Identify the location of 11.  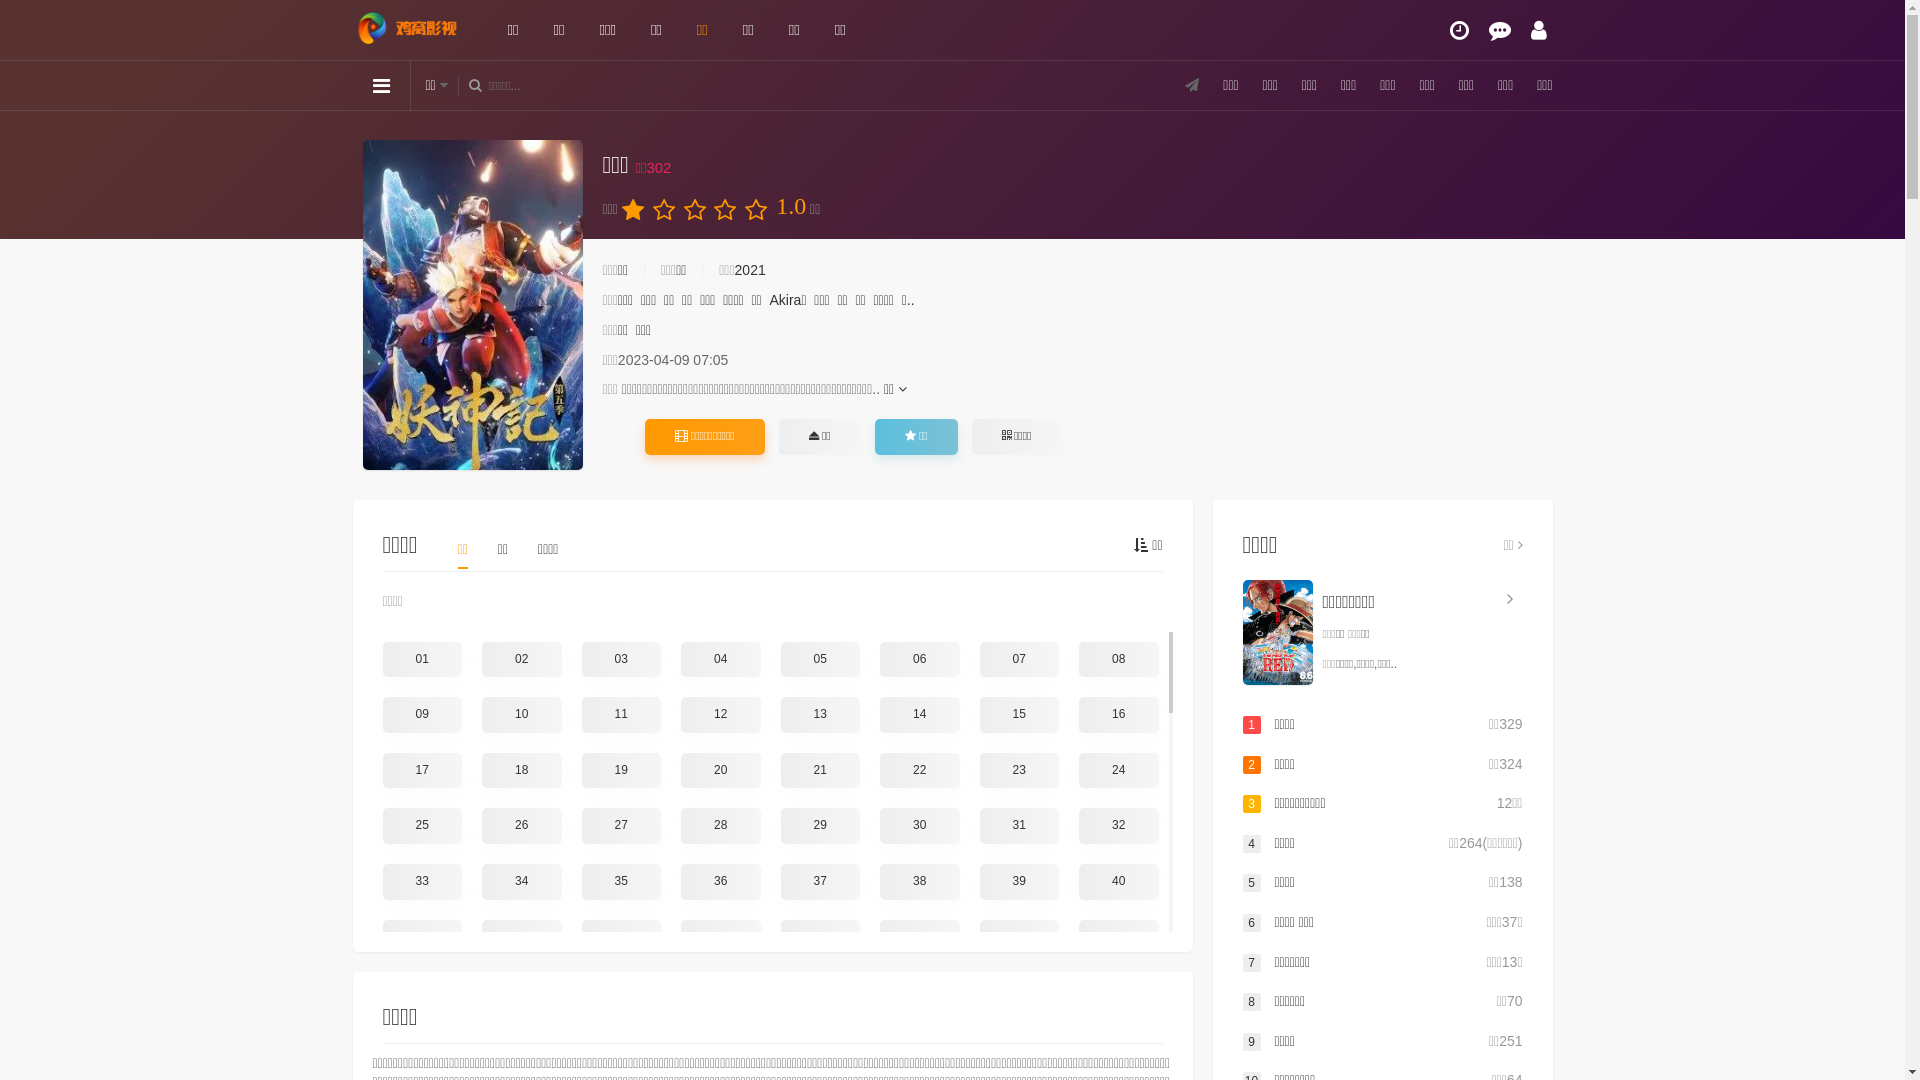
(622, 715).